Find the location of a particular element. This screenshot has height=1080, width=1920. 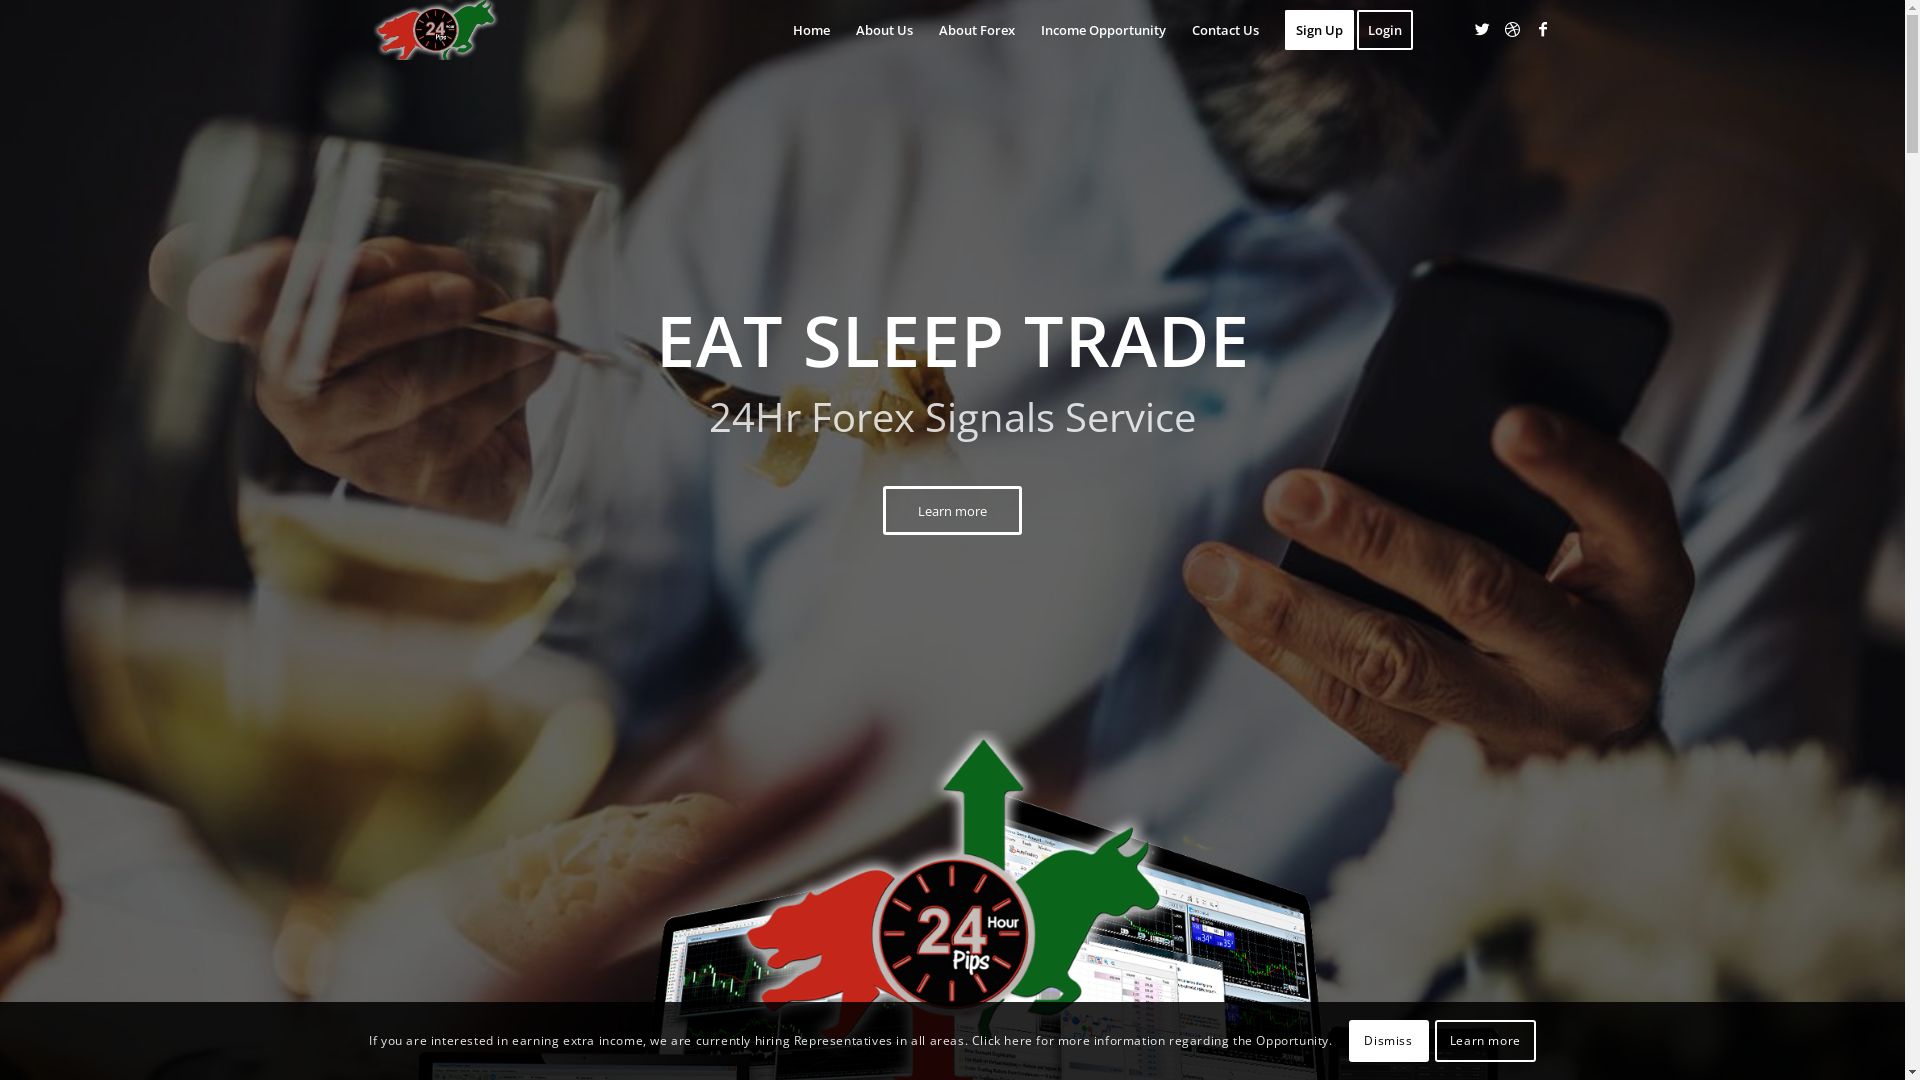

Facebook is located at coordinates (1543, 29).